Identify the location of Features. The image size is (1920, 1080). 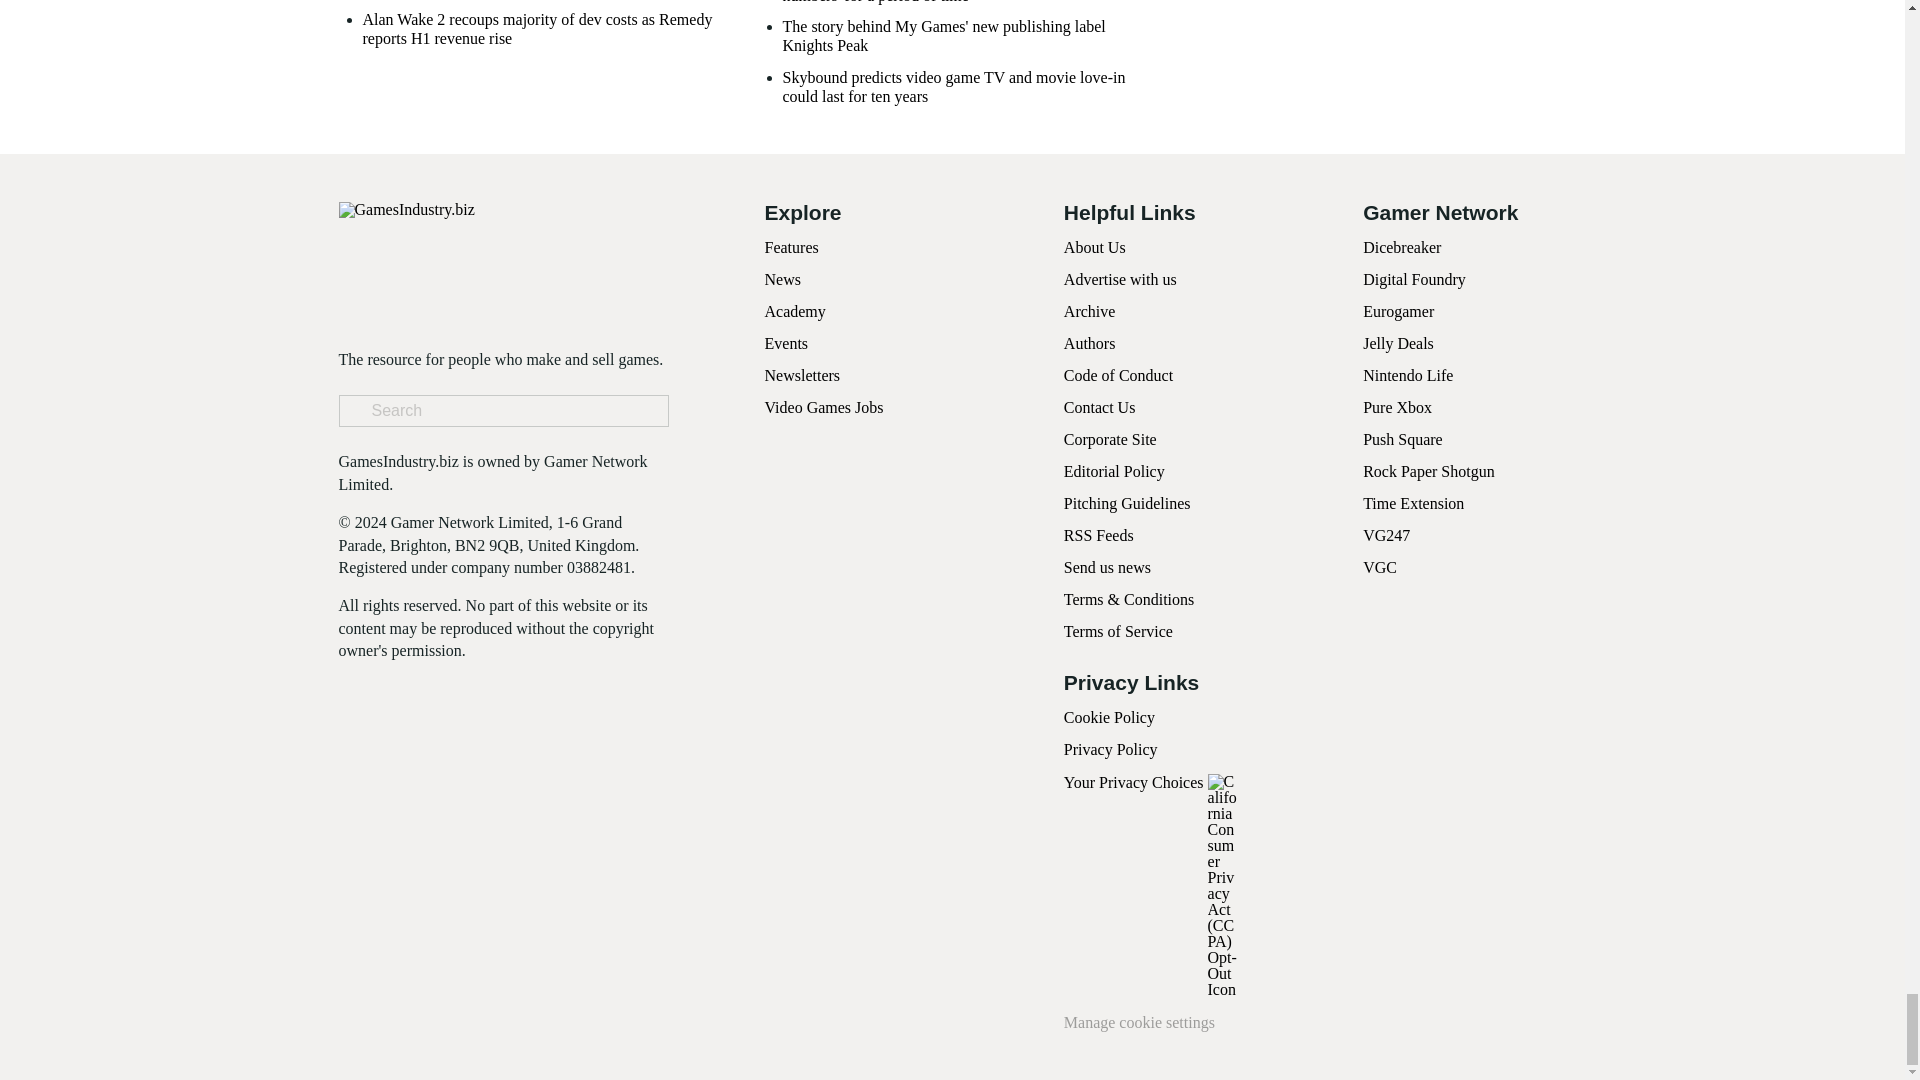
(790, 246).